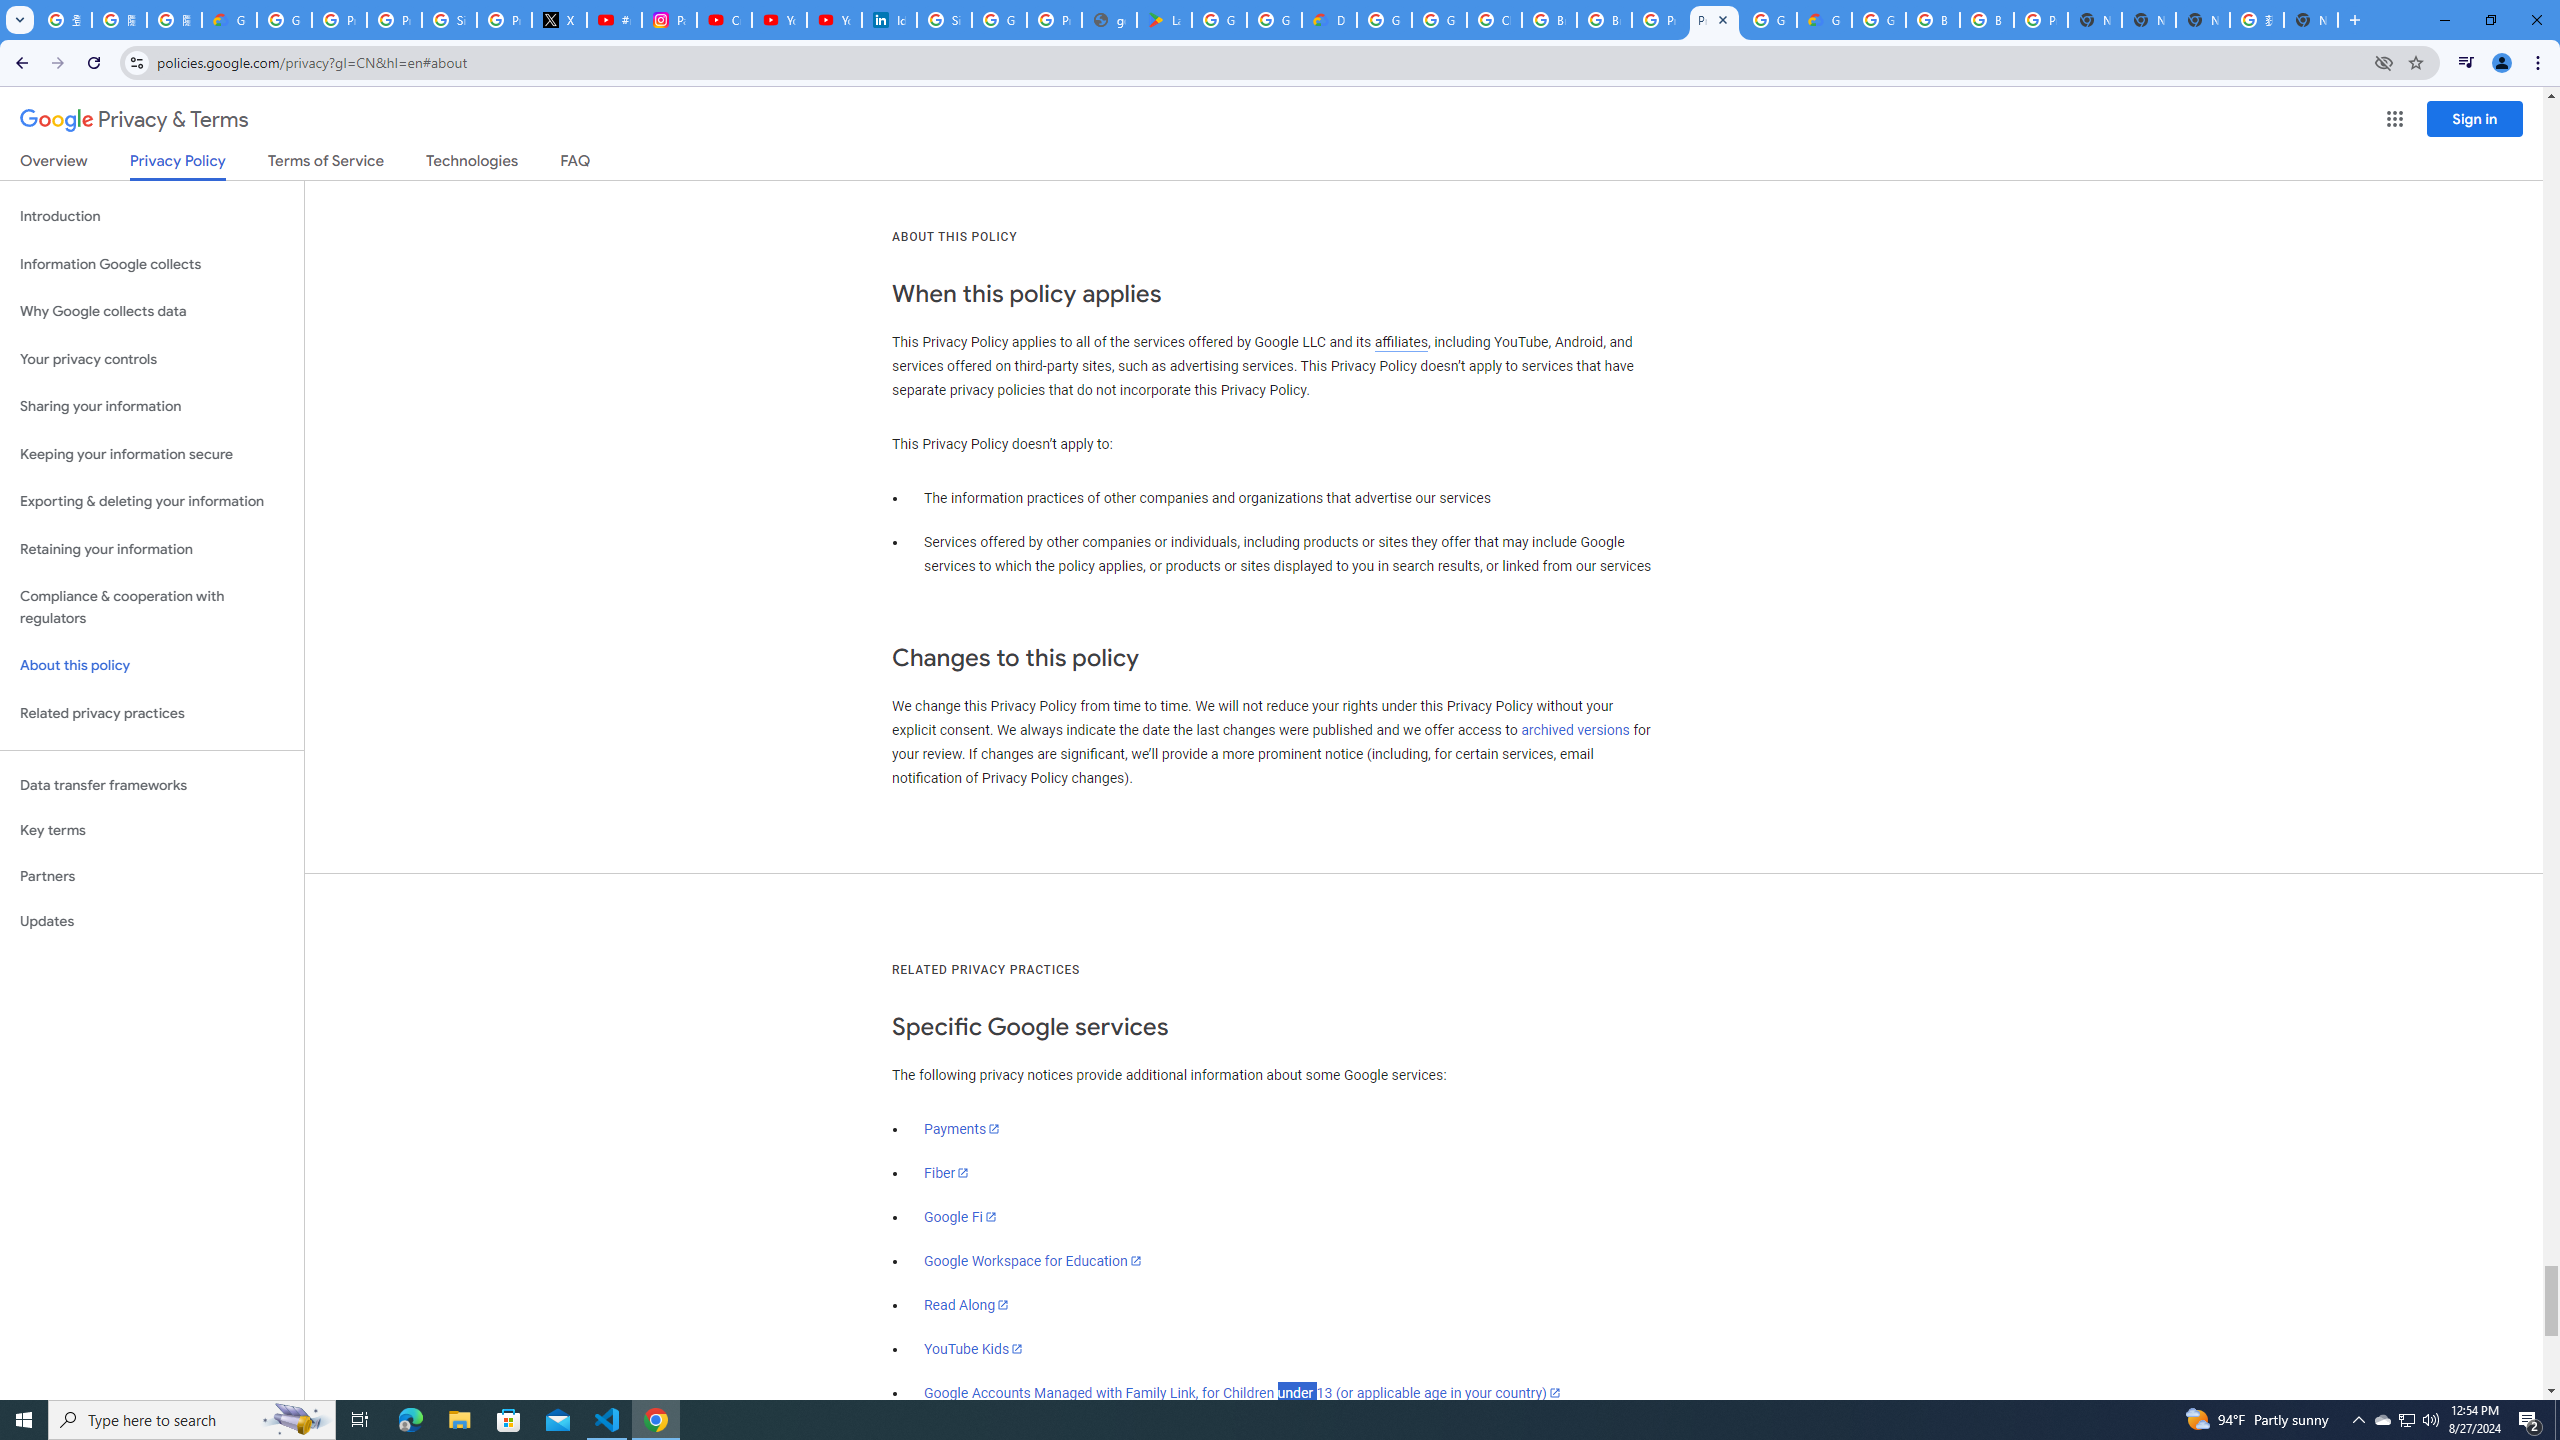  I want to click on Related privacy practices, so click(152, 713).